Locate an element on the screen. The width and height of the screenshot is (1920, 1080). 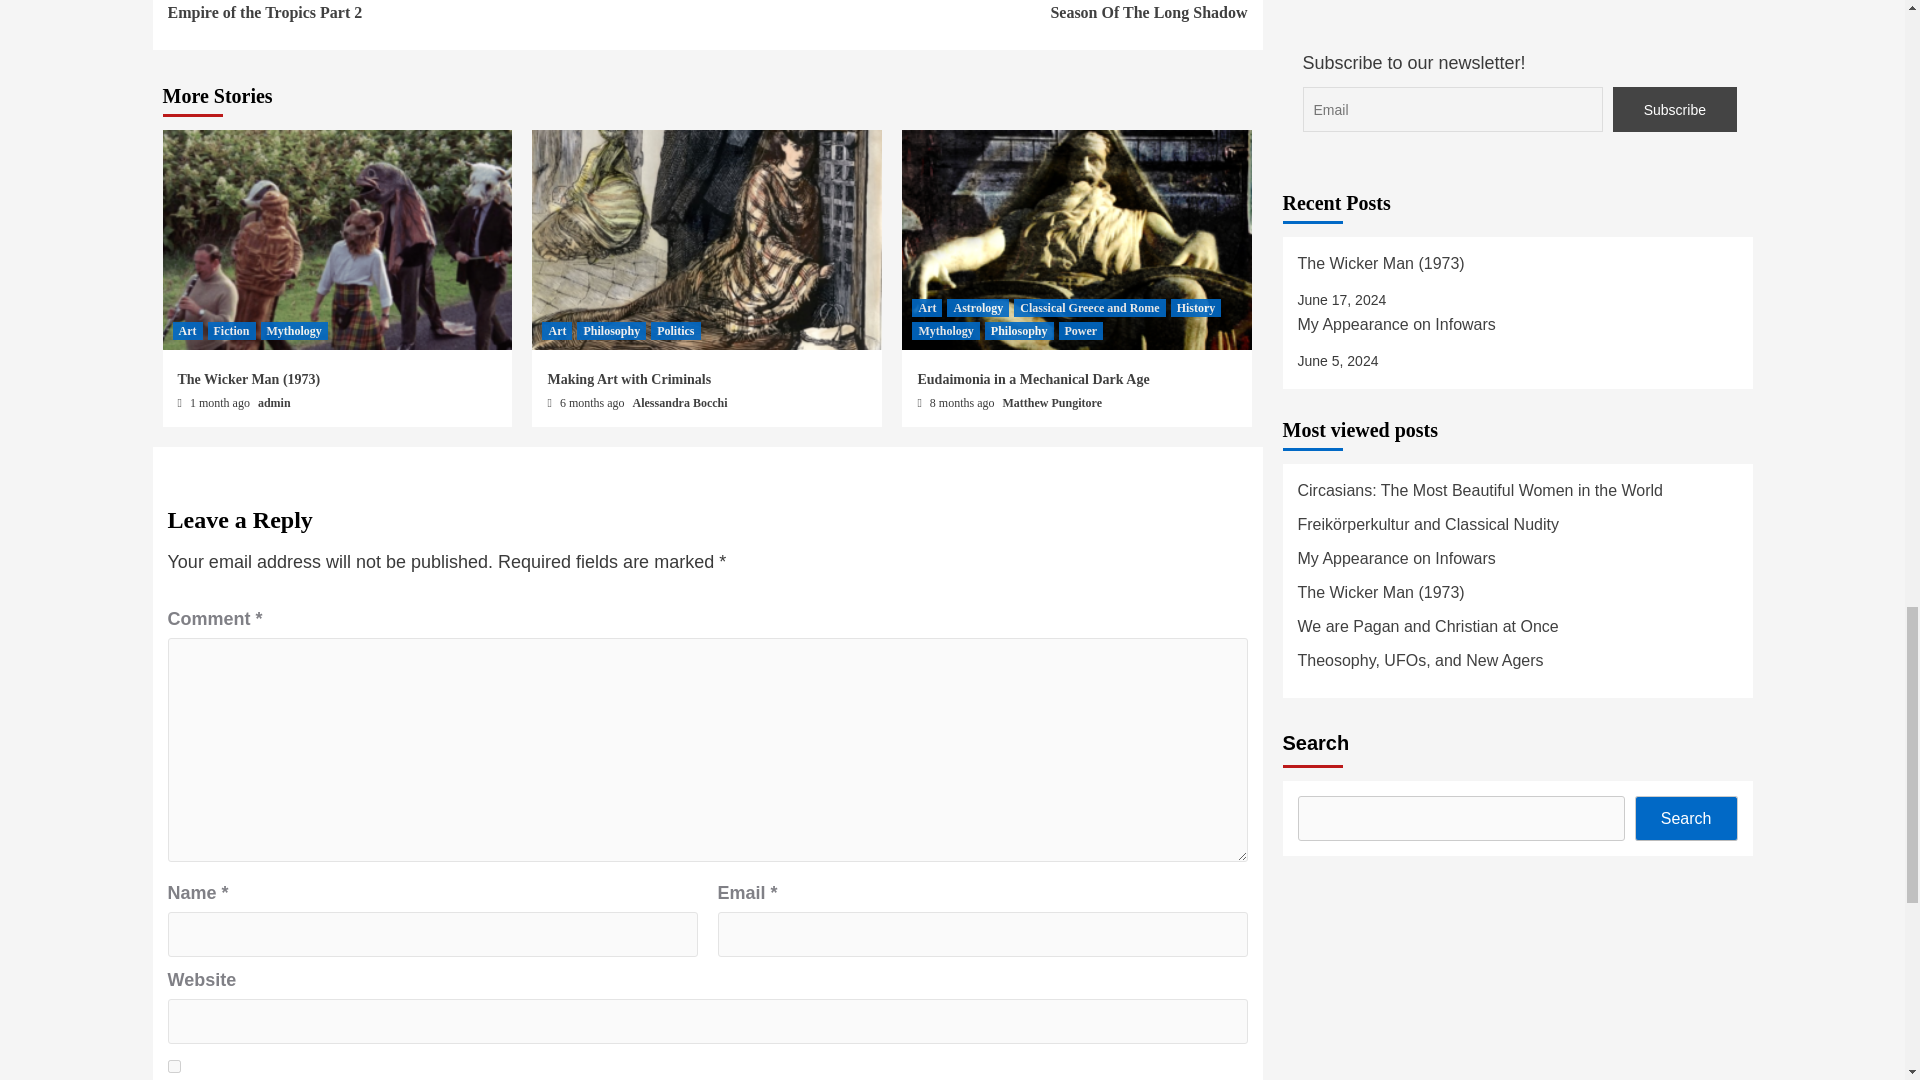
Art is located at coordinates (675, 330).